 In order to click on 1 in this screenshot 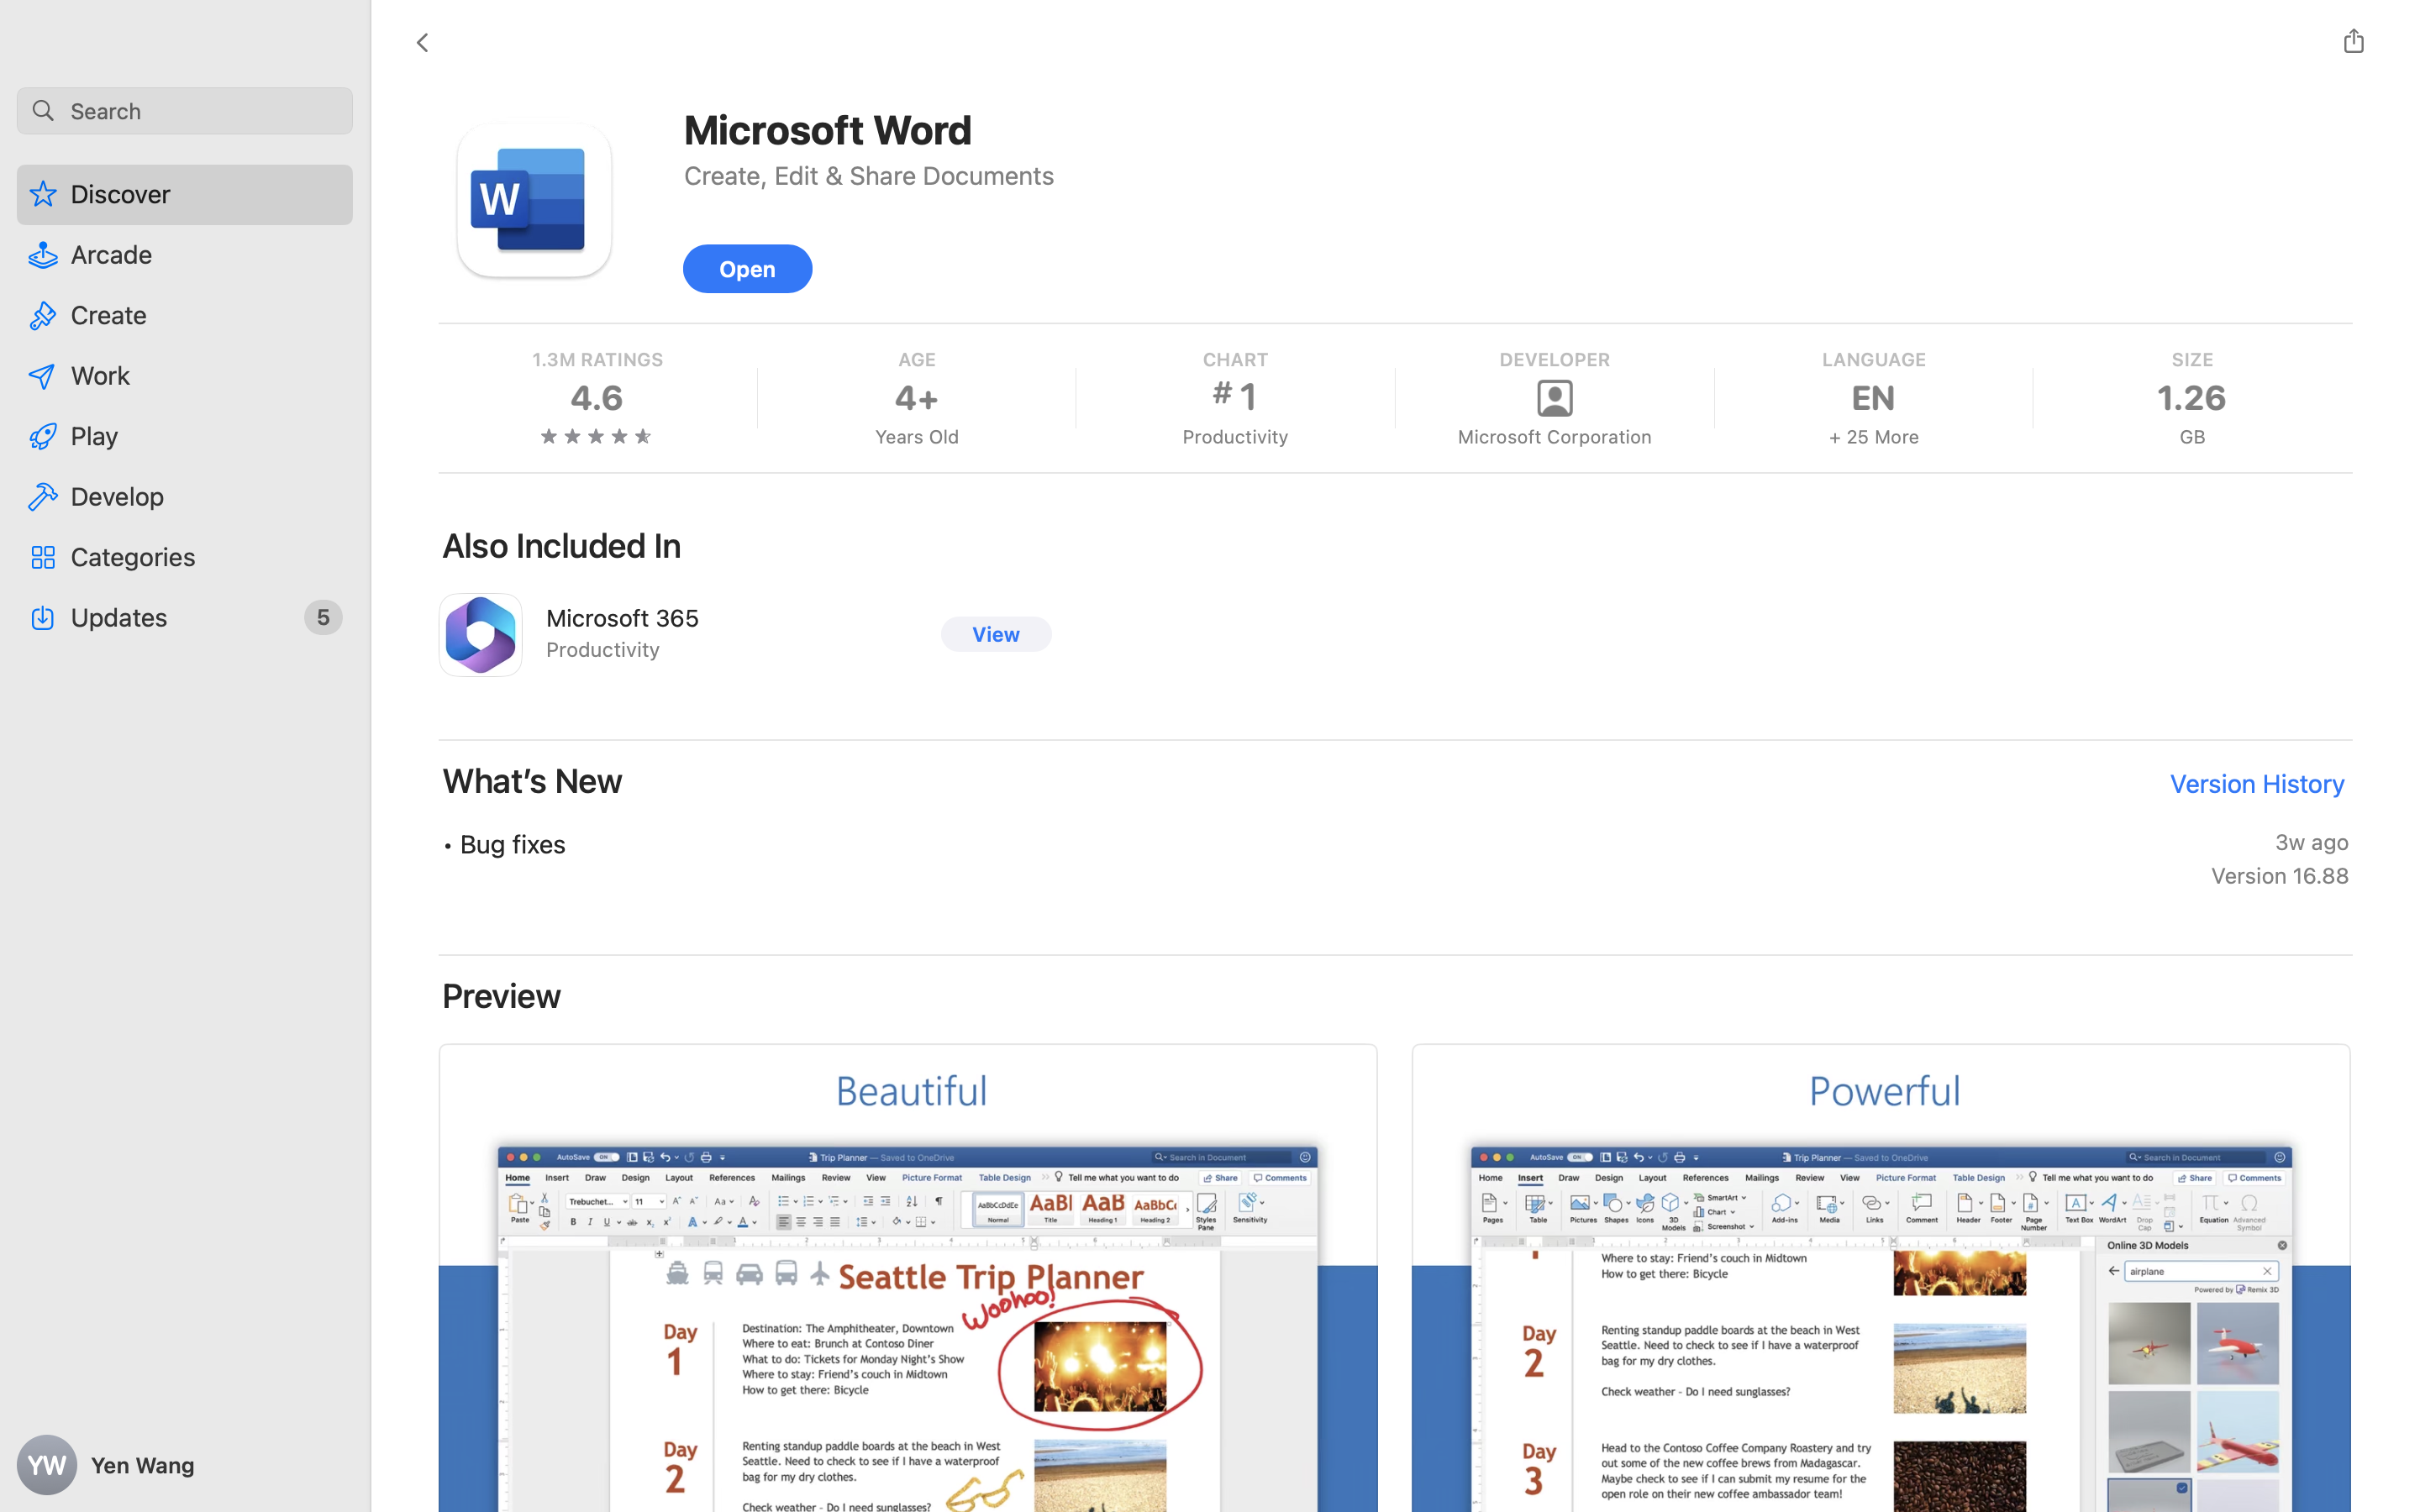, I will do `click(1234, 396)`.